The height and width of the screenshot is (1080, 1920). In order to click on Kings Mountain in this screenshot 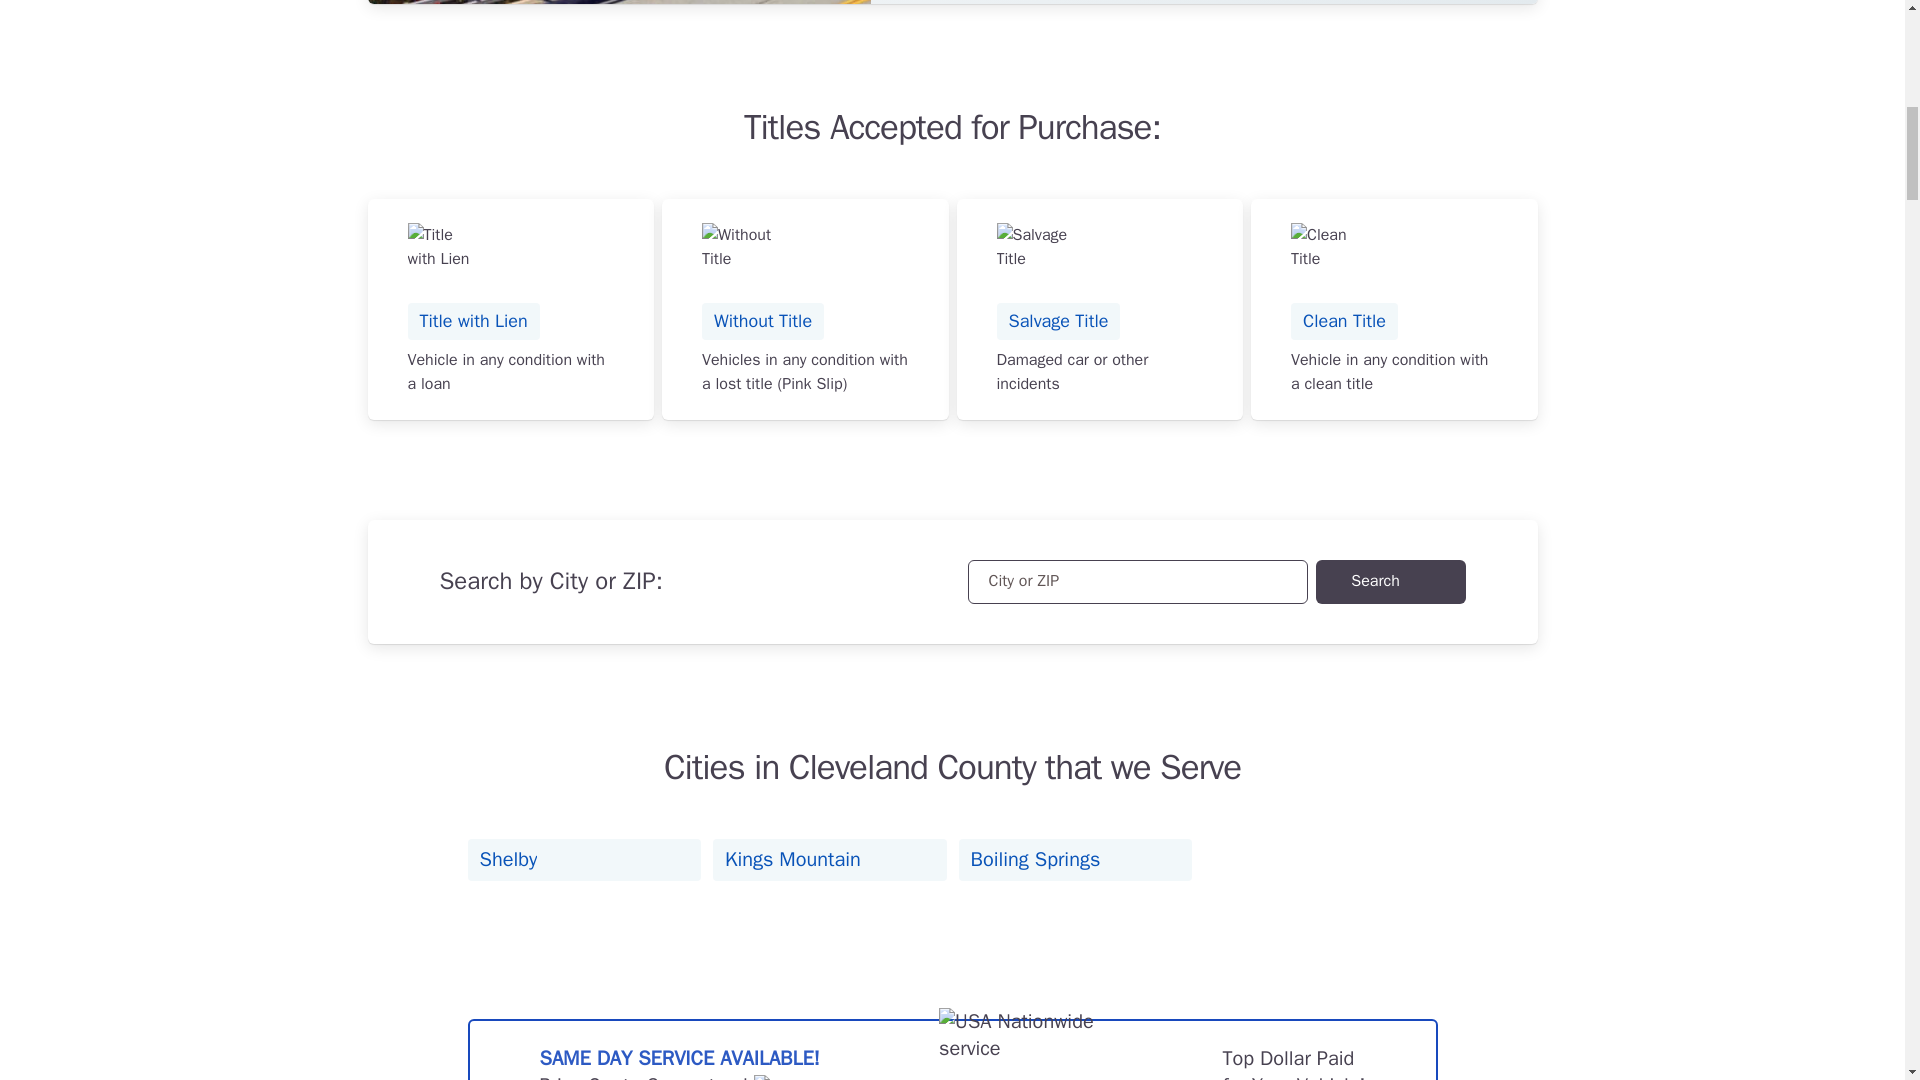, I will do `click(829, 860)`.